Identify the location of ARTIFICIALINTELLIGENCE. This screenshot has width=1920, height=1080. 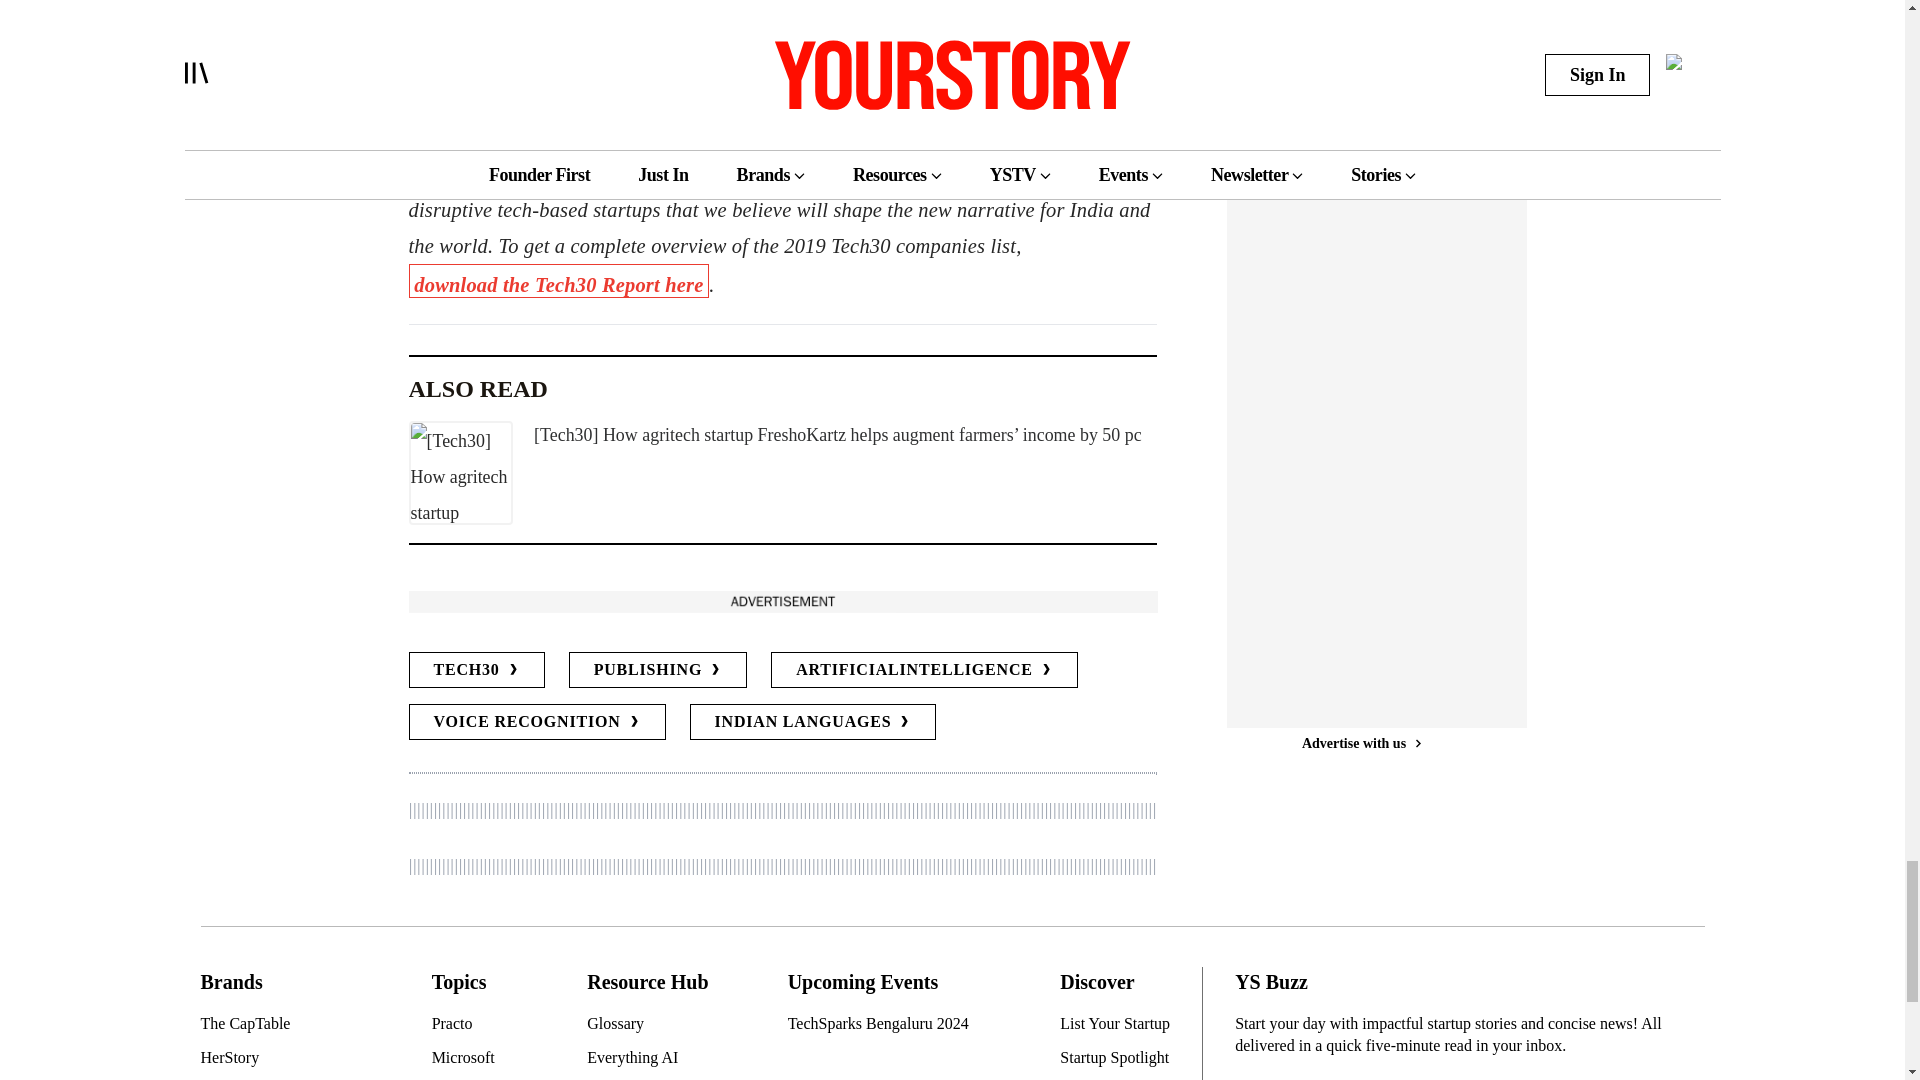
(924, 670).